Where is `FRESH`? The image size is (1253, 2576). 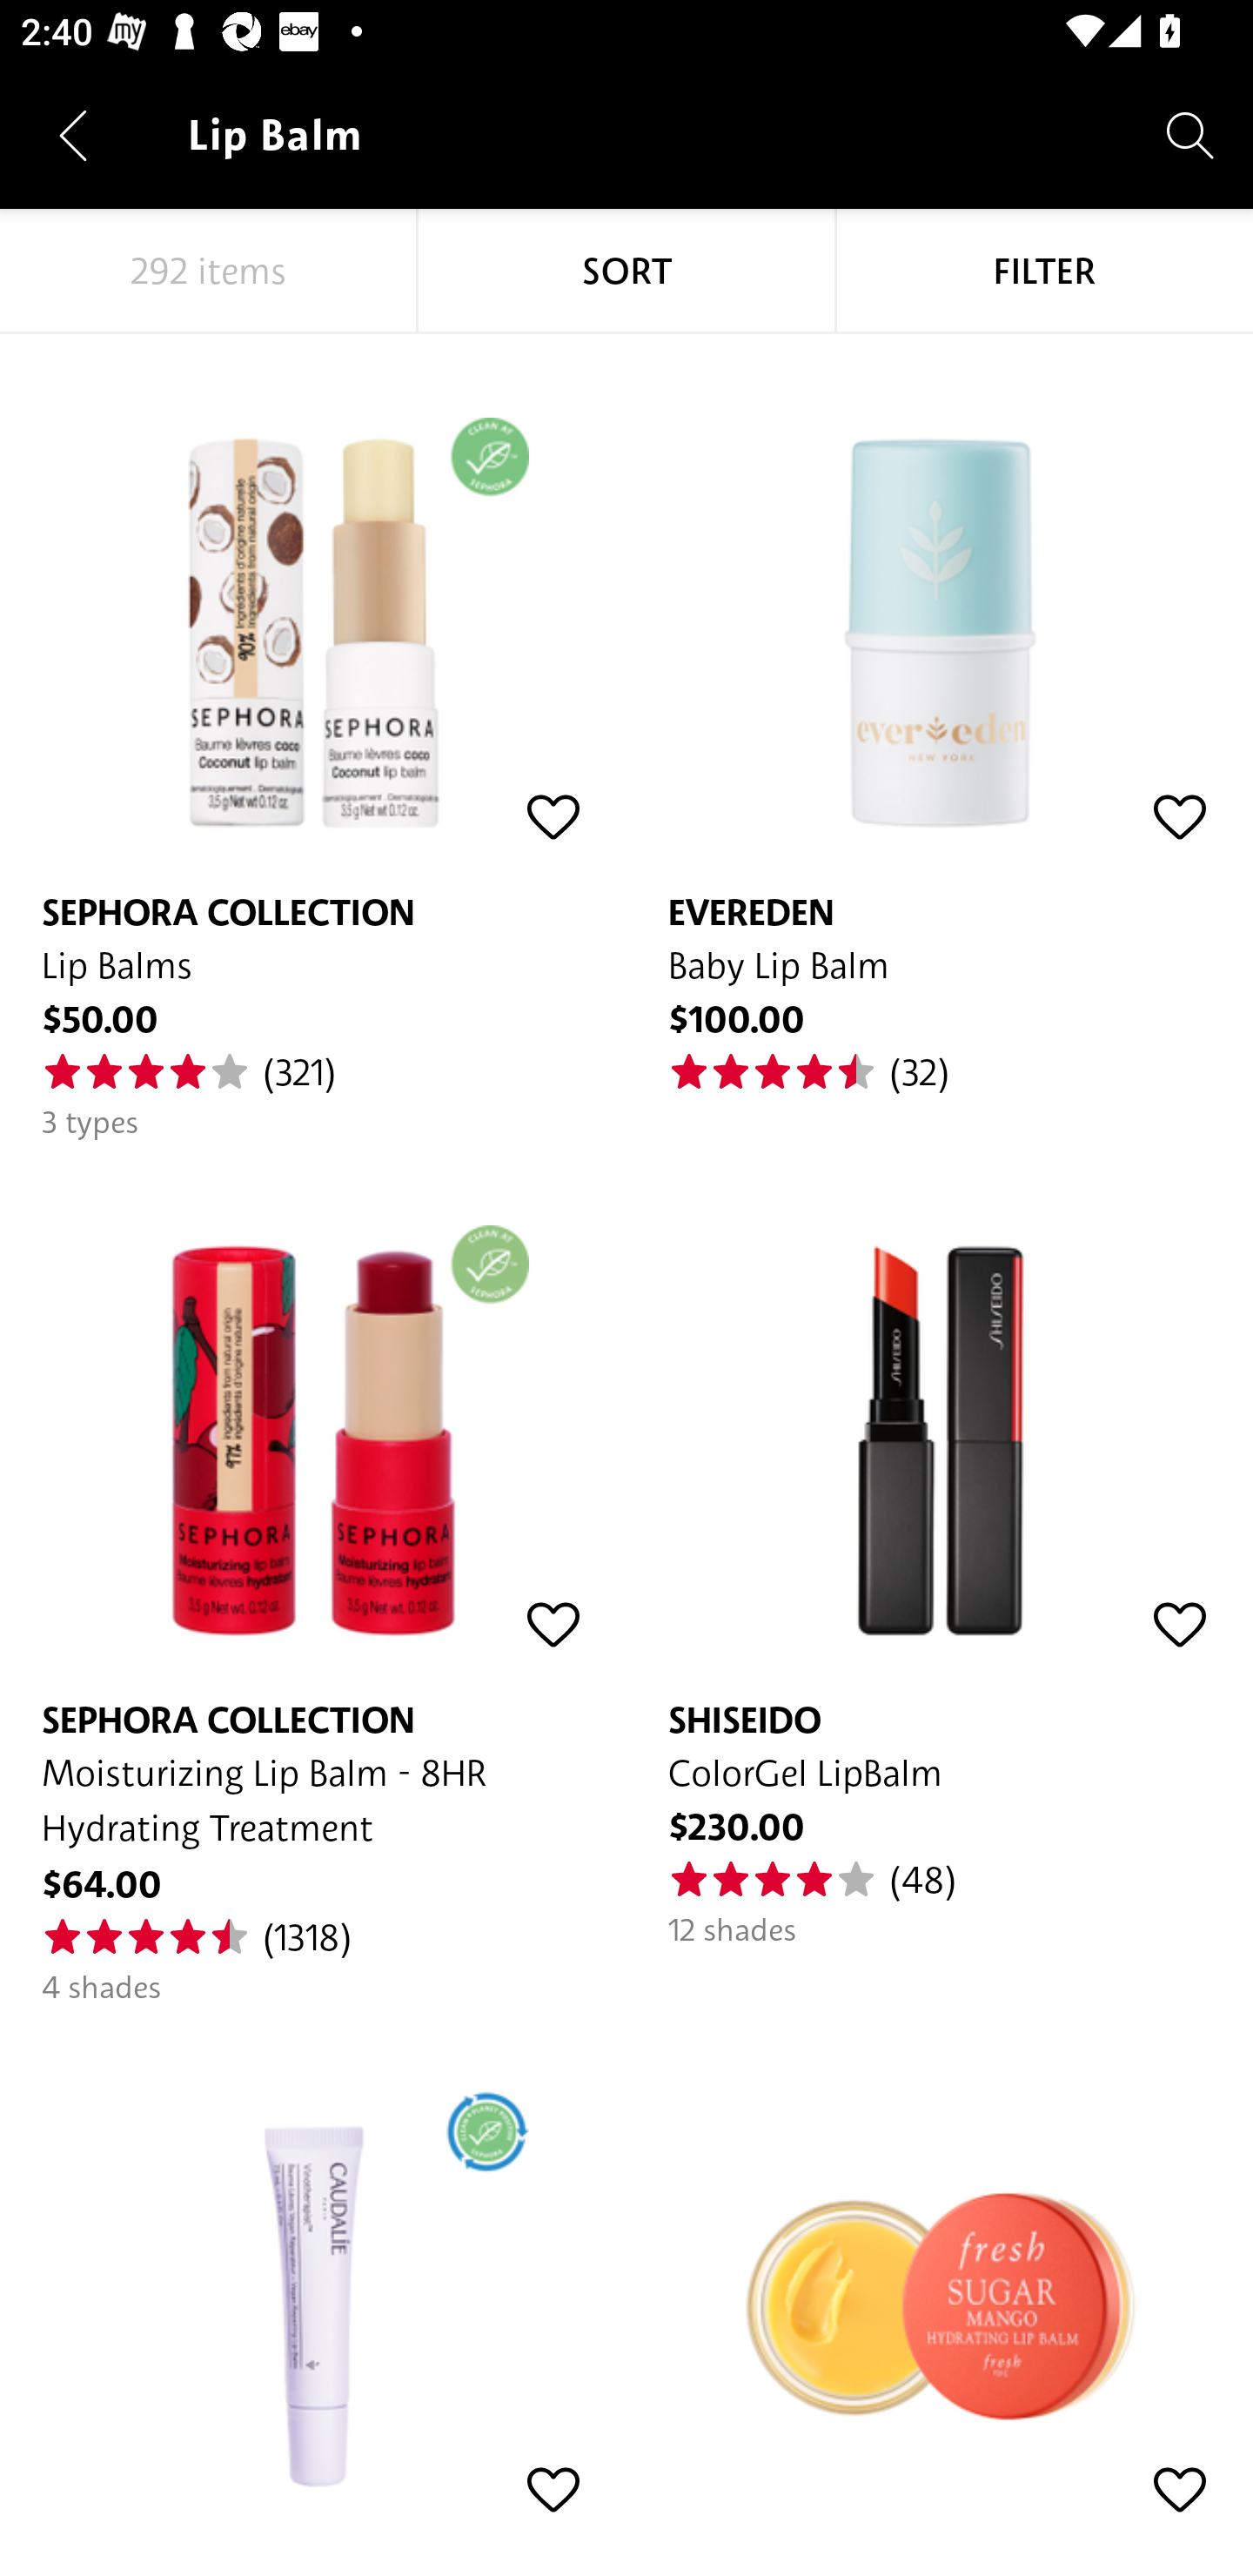
FRESH is located at coordinates (940, 2270).